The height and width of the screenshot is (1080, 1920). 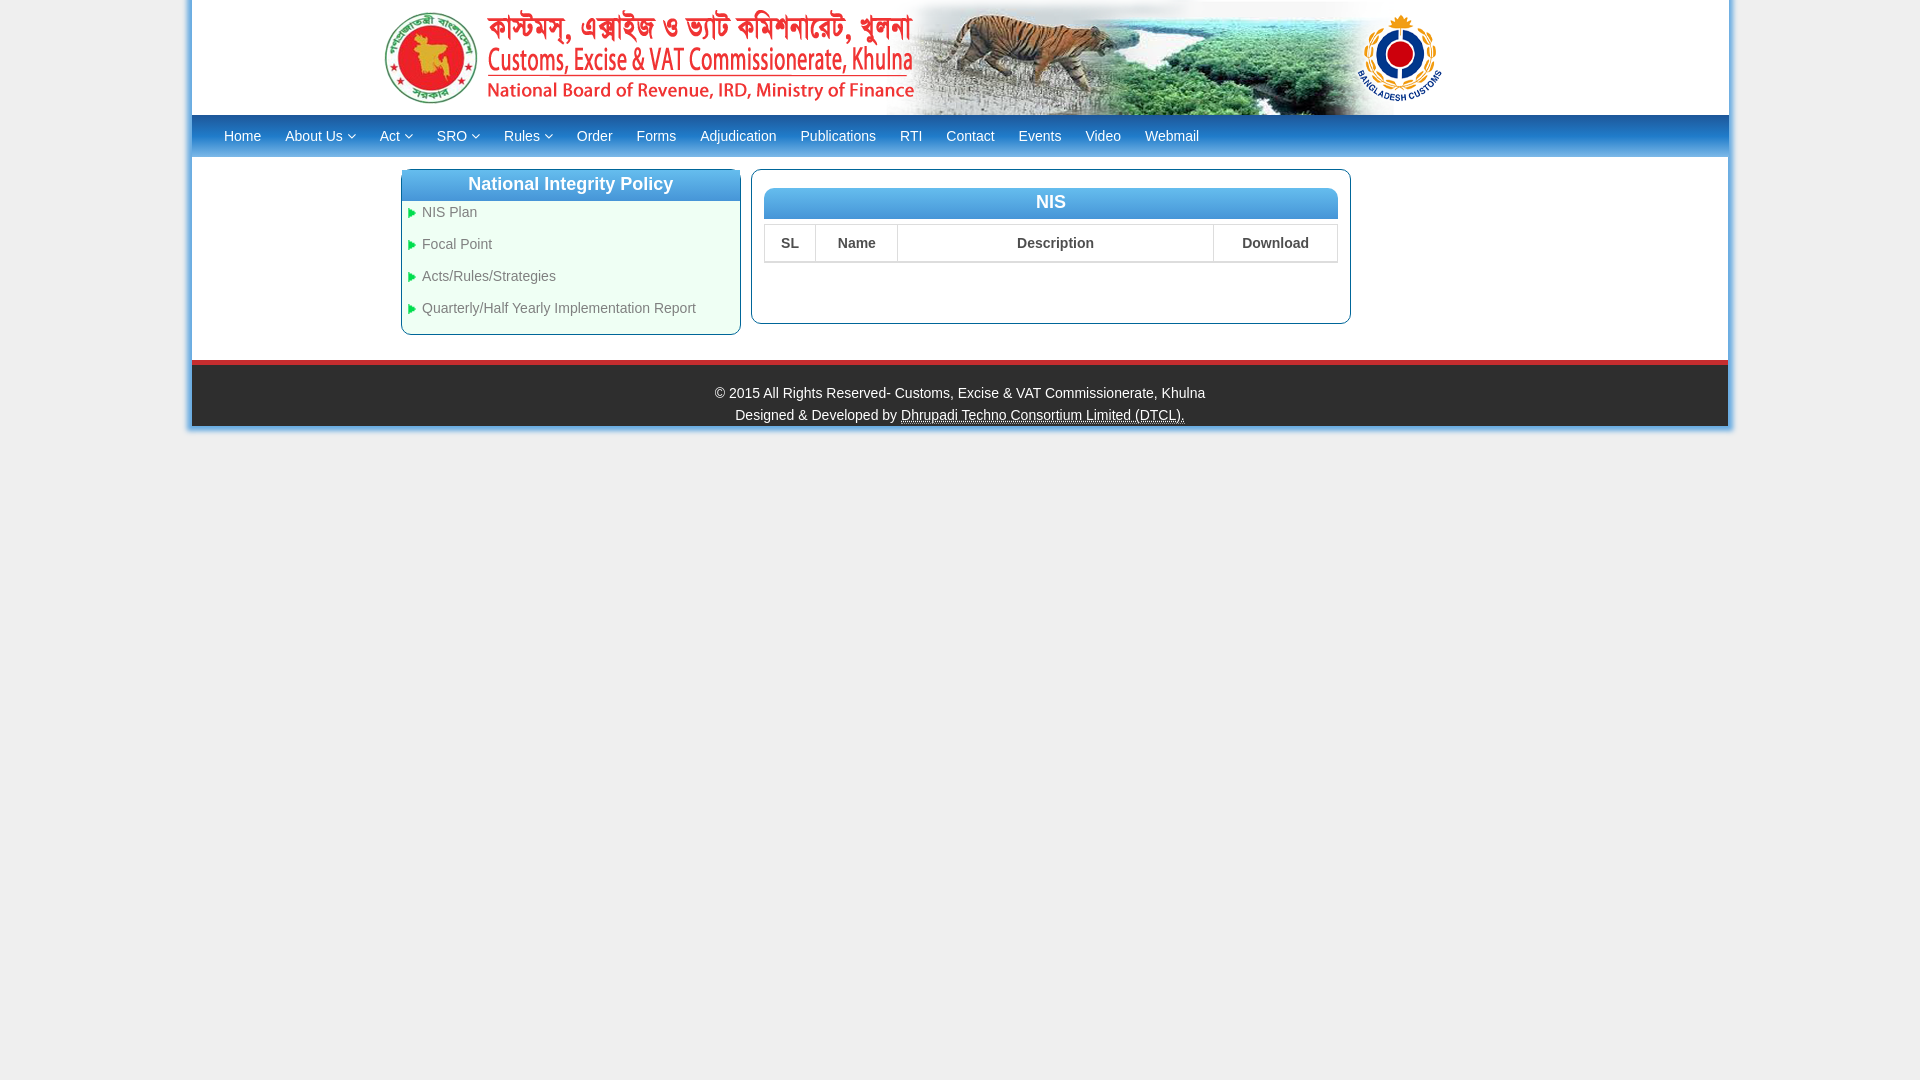 I want to click on SRO, so click(x=458, y=136).